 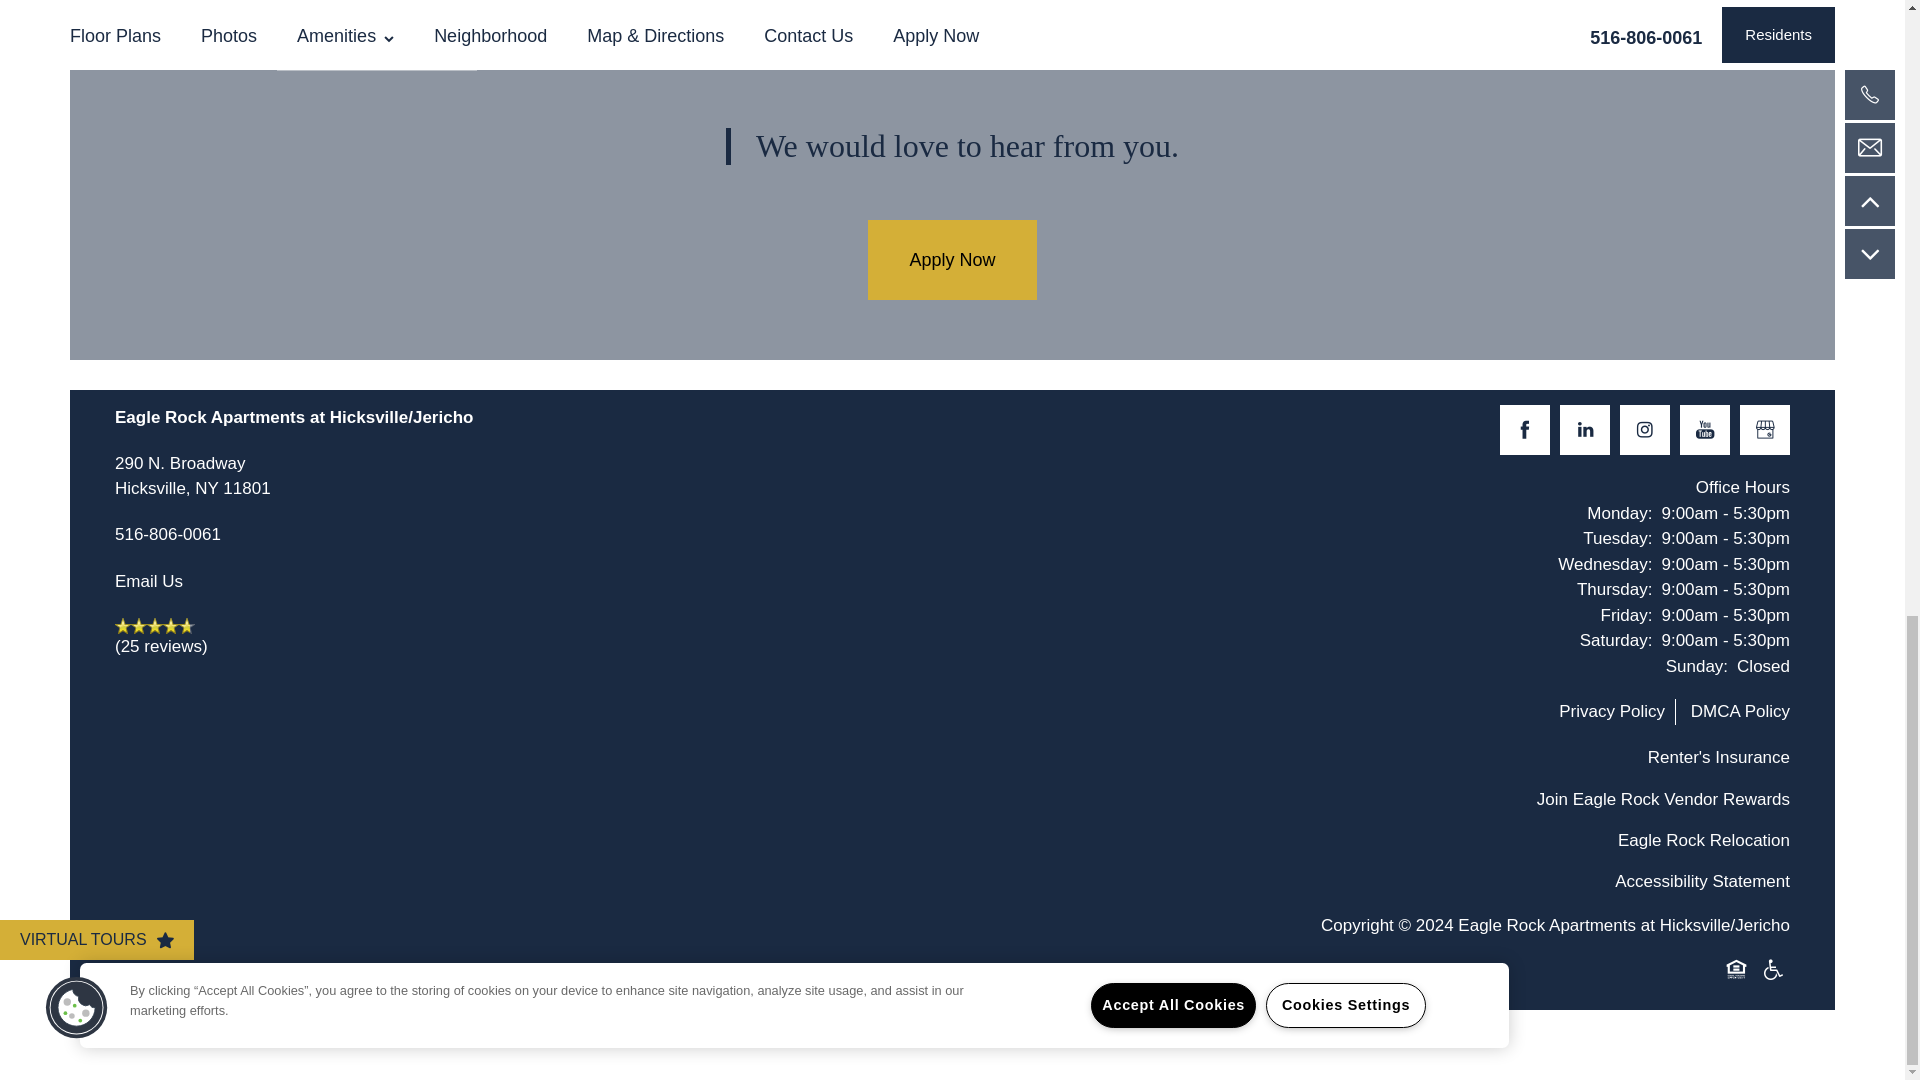 What do you see at coordinates (168, 536) in the screenshot?
I see `Property Phone Number` at bounding box center [168, 536].